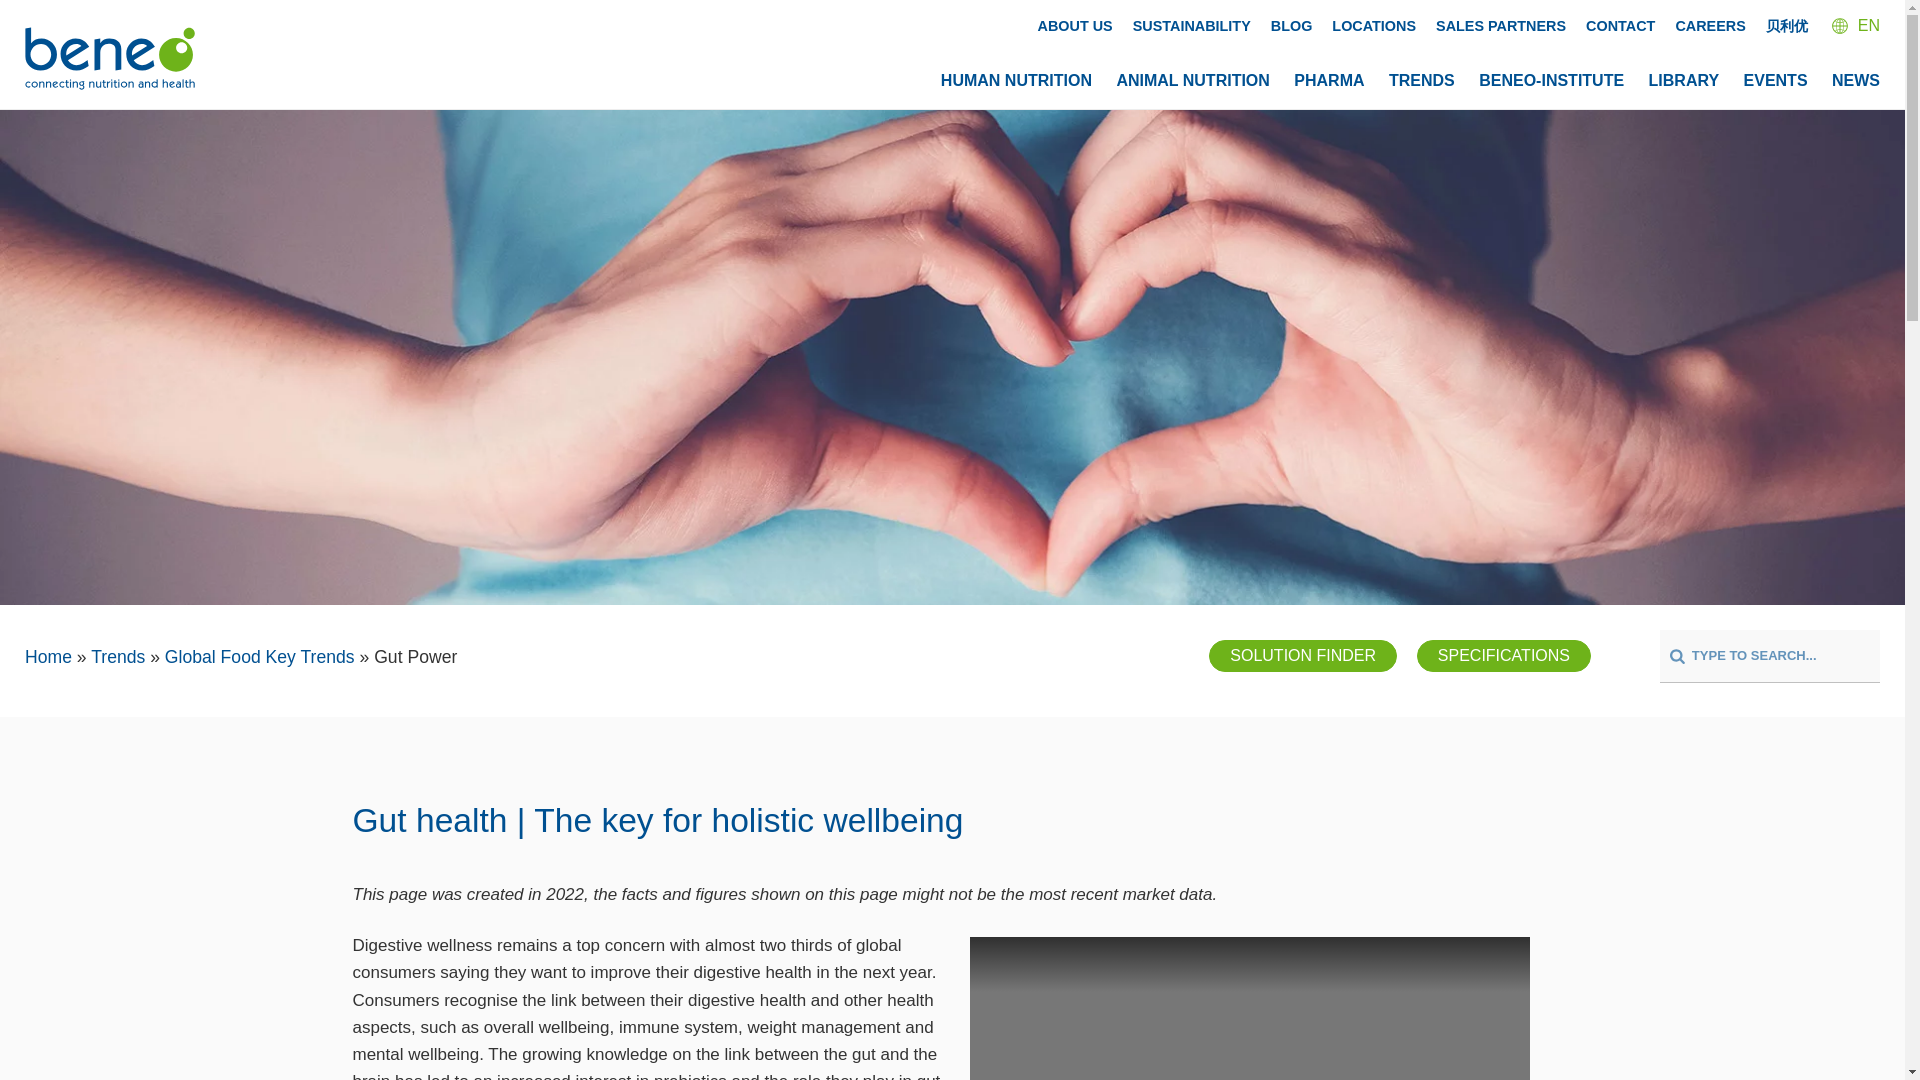 This screenshot has height=1080, width=1920. I want to click on EN, so click(1855, 25).